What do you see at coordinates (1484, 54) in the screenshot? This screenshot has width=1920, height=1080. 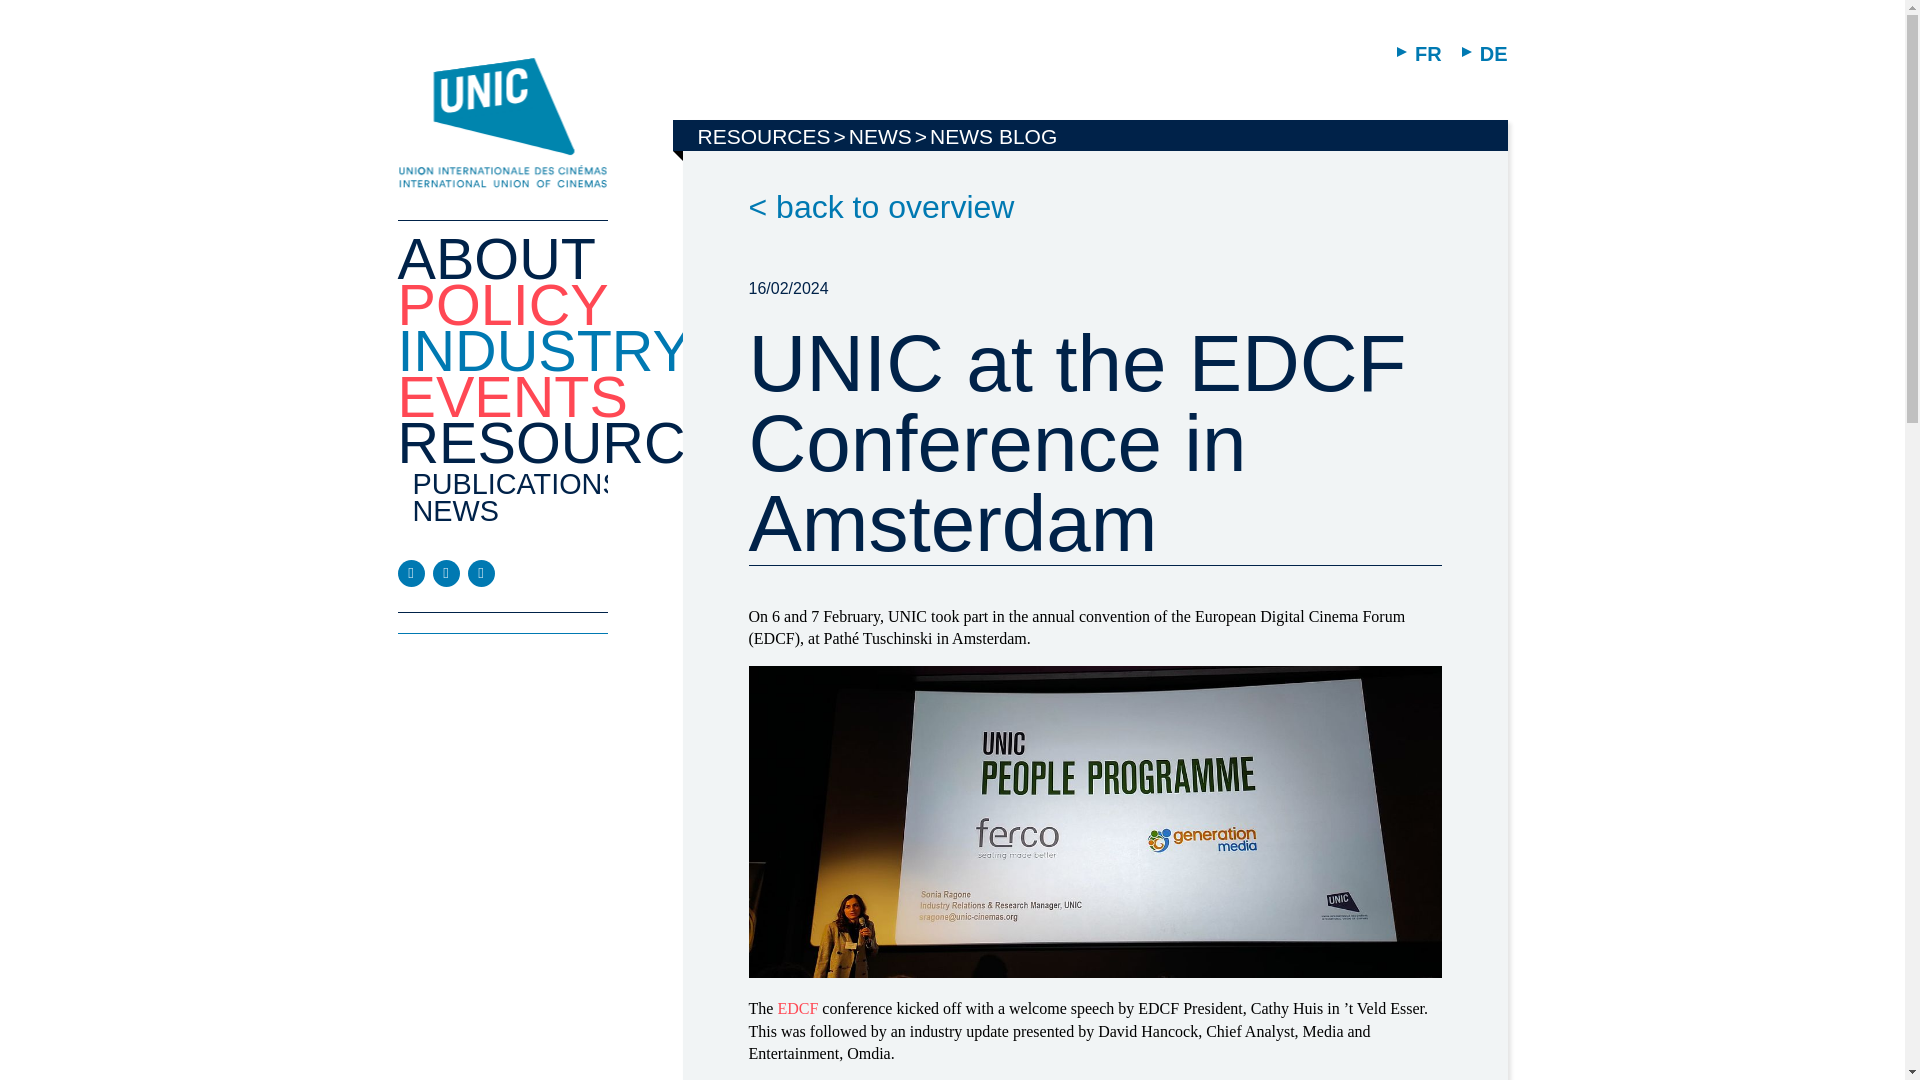 I see `DE` at bounding box center [1484, 54].